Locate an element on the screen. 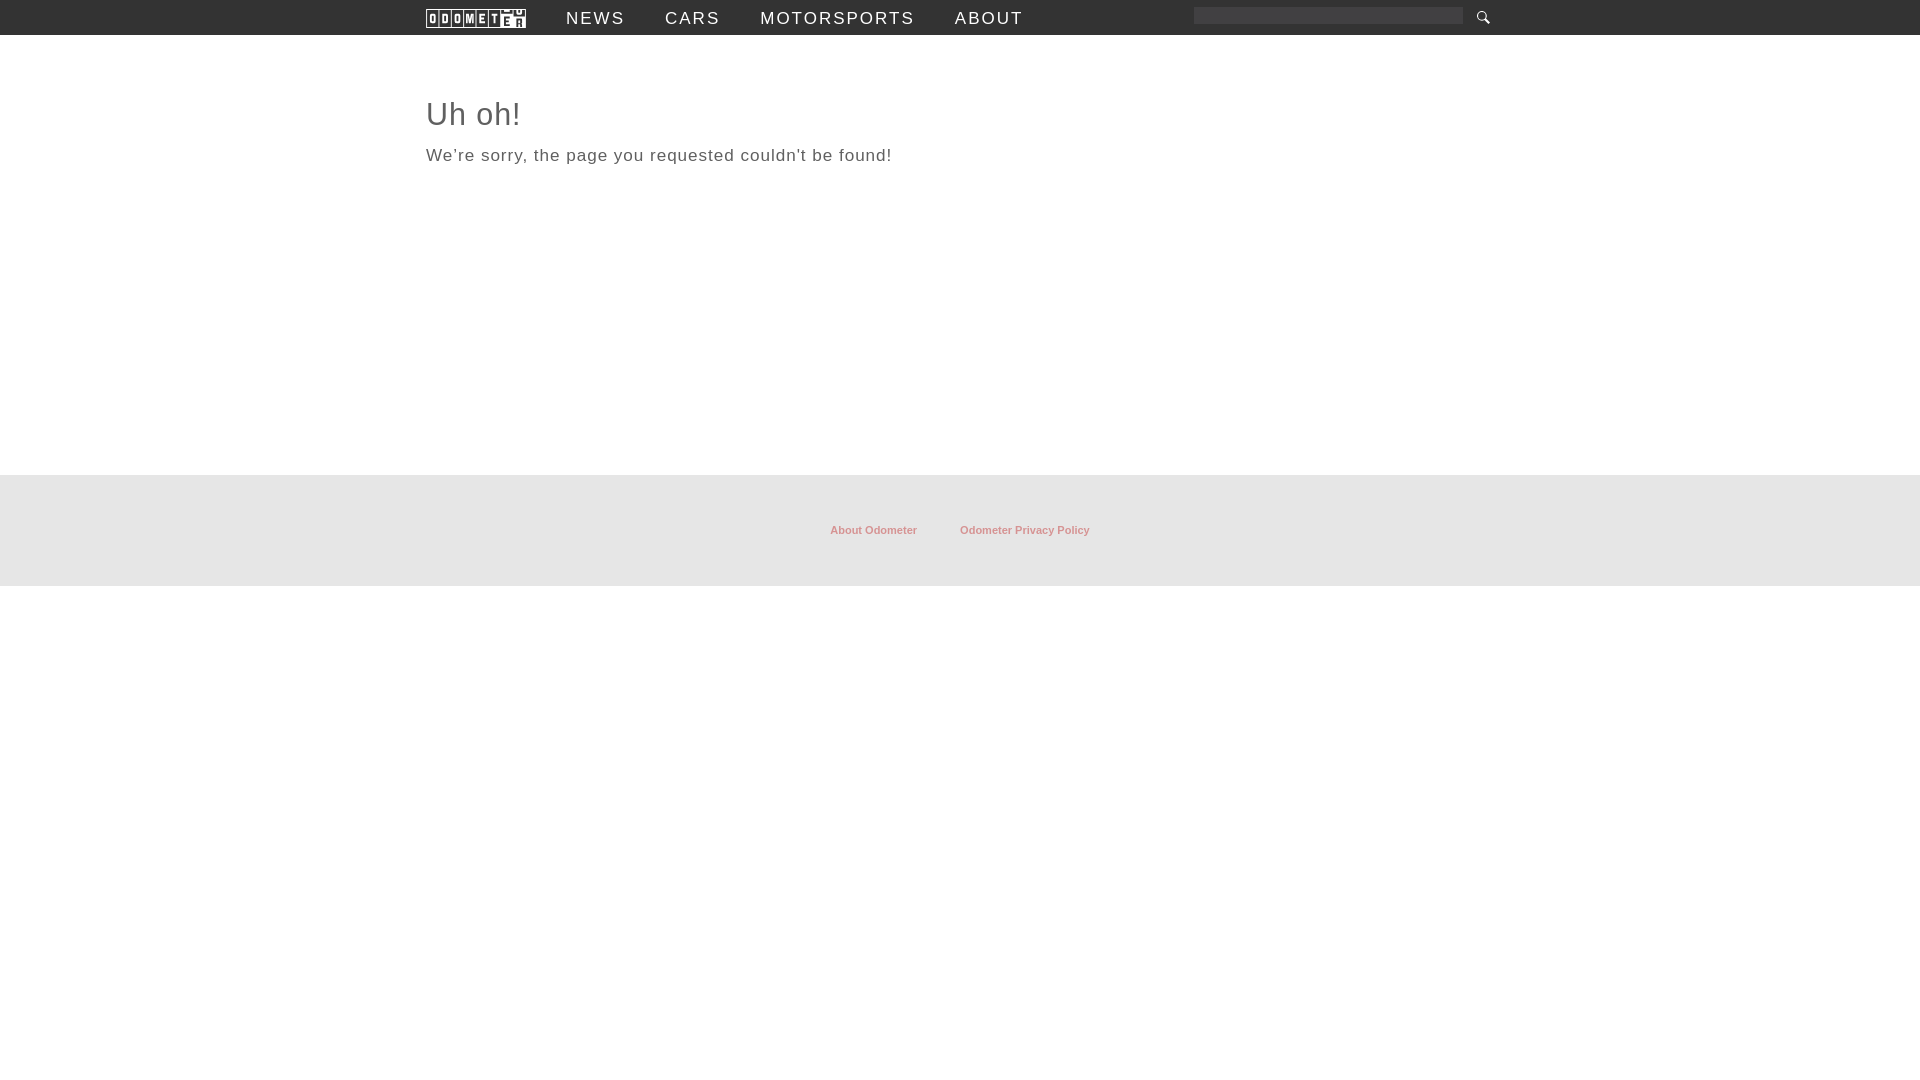 This screenshot has width=1920, height=1080. MOTORSPORTS is located at coordinates (838, 18).